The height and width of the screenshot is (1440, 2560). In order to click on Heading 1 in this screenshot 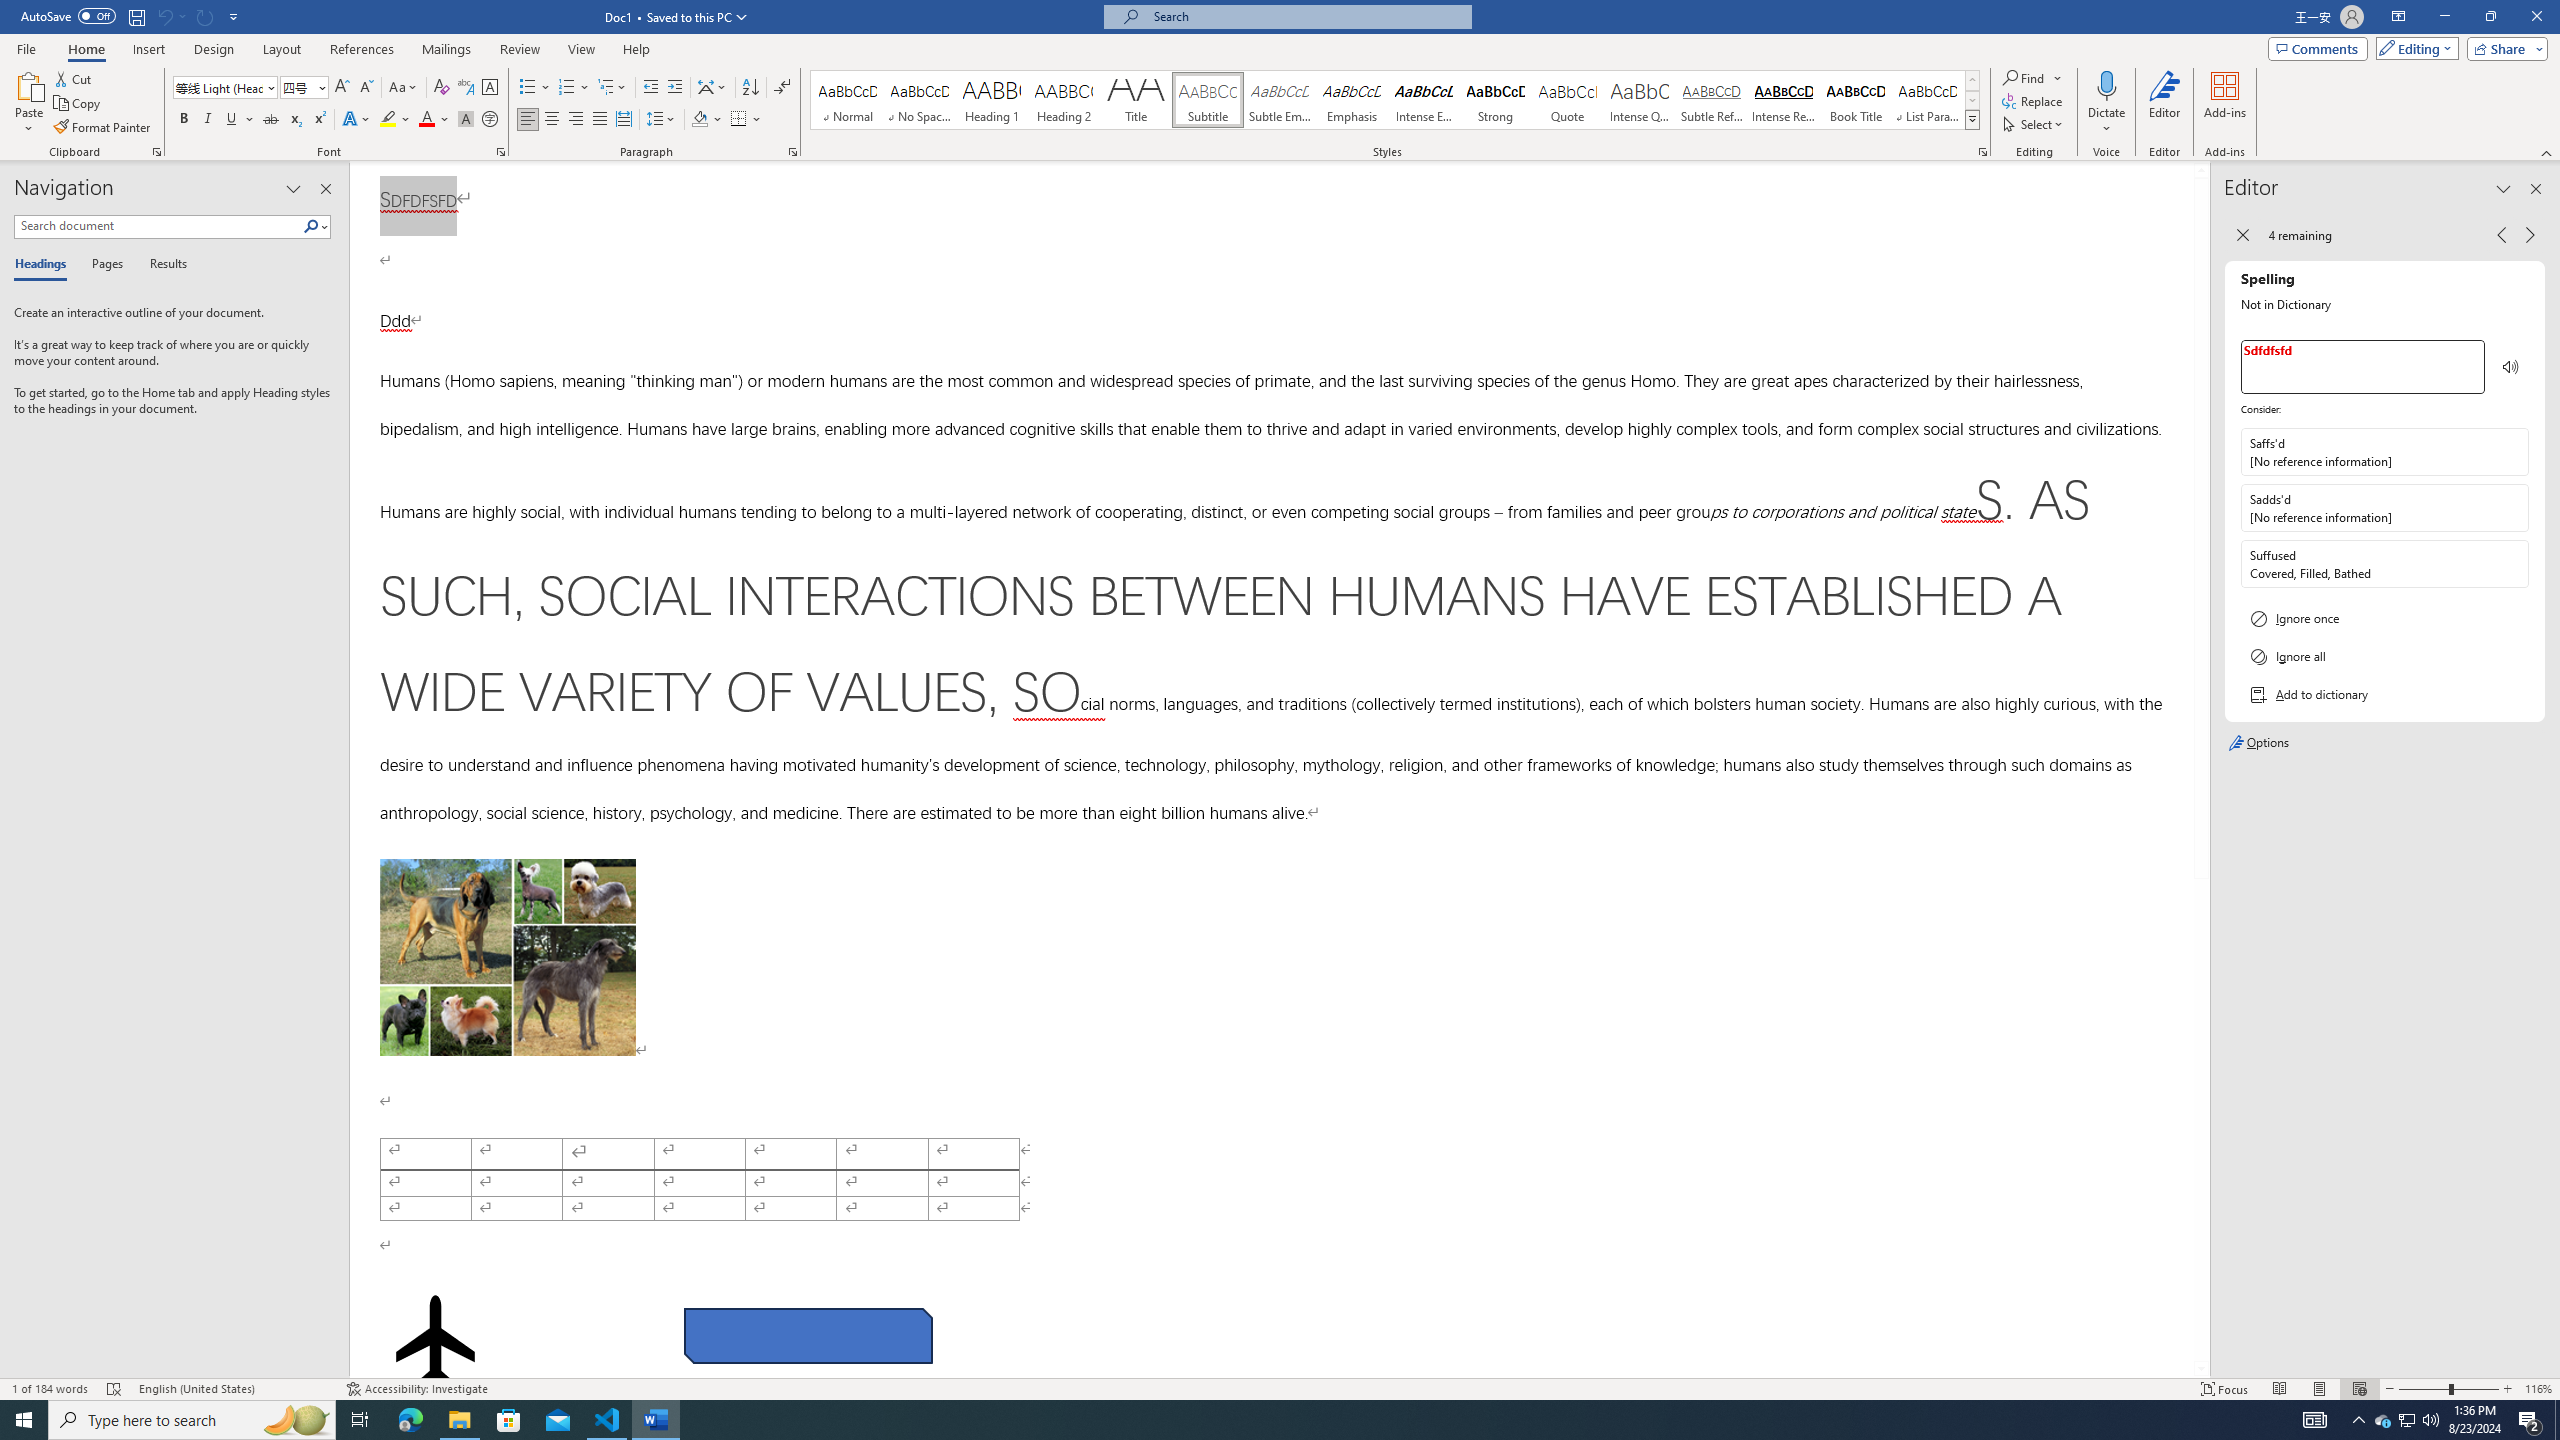, I will do `click(992, 100)`.